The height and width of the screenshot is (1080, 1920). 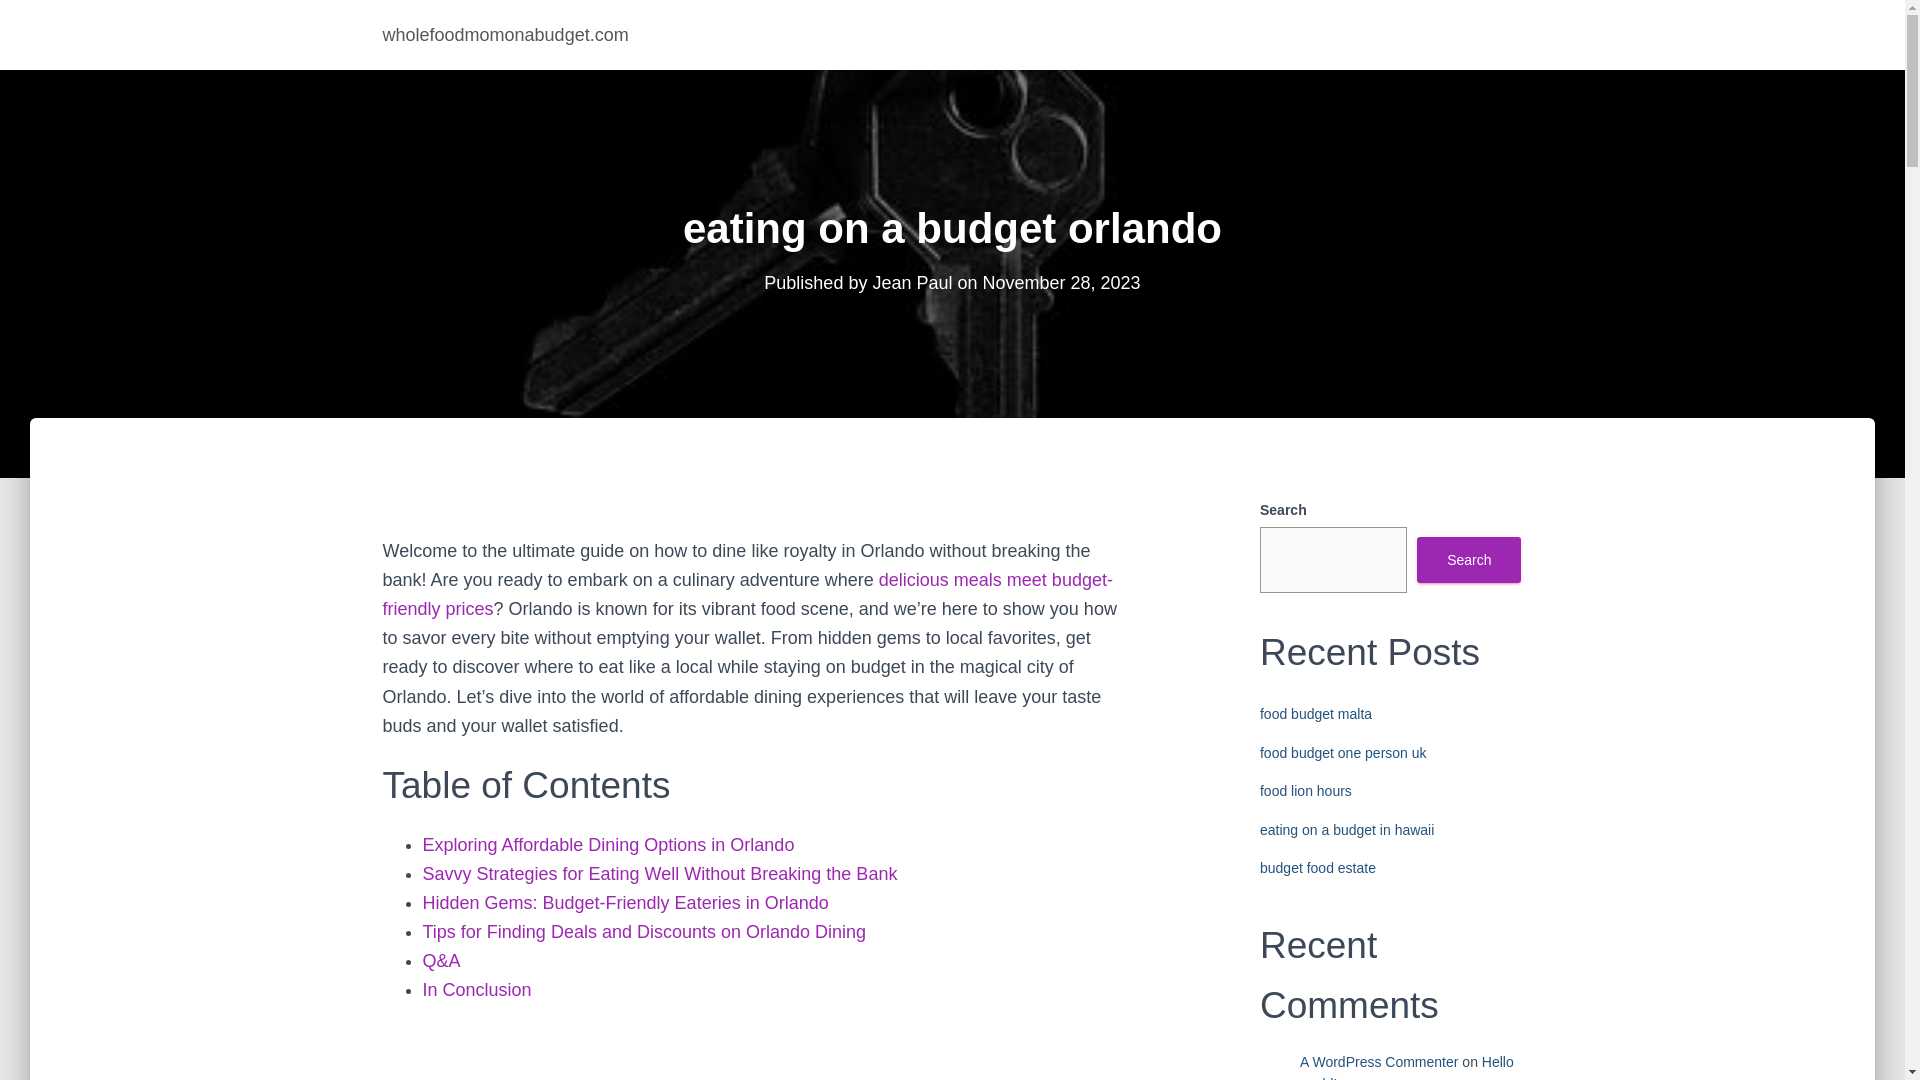 What do you see at coordinates (1316, 714) in the screenshot?
I see `food budget malta` at bounding box center [1316, 714].